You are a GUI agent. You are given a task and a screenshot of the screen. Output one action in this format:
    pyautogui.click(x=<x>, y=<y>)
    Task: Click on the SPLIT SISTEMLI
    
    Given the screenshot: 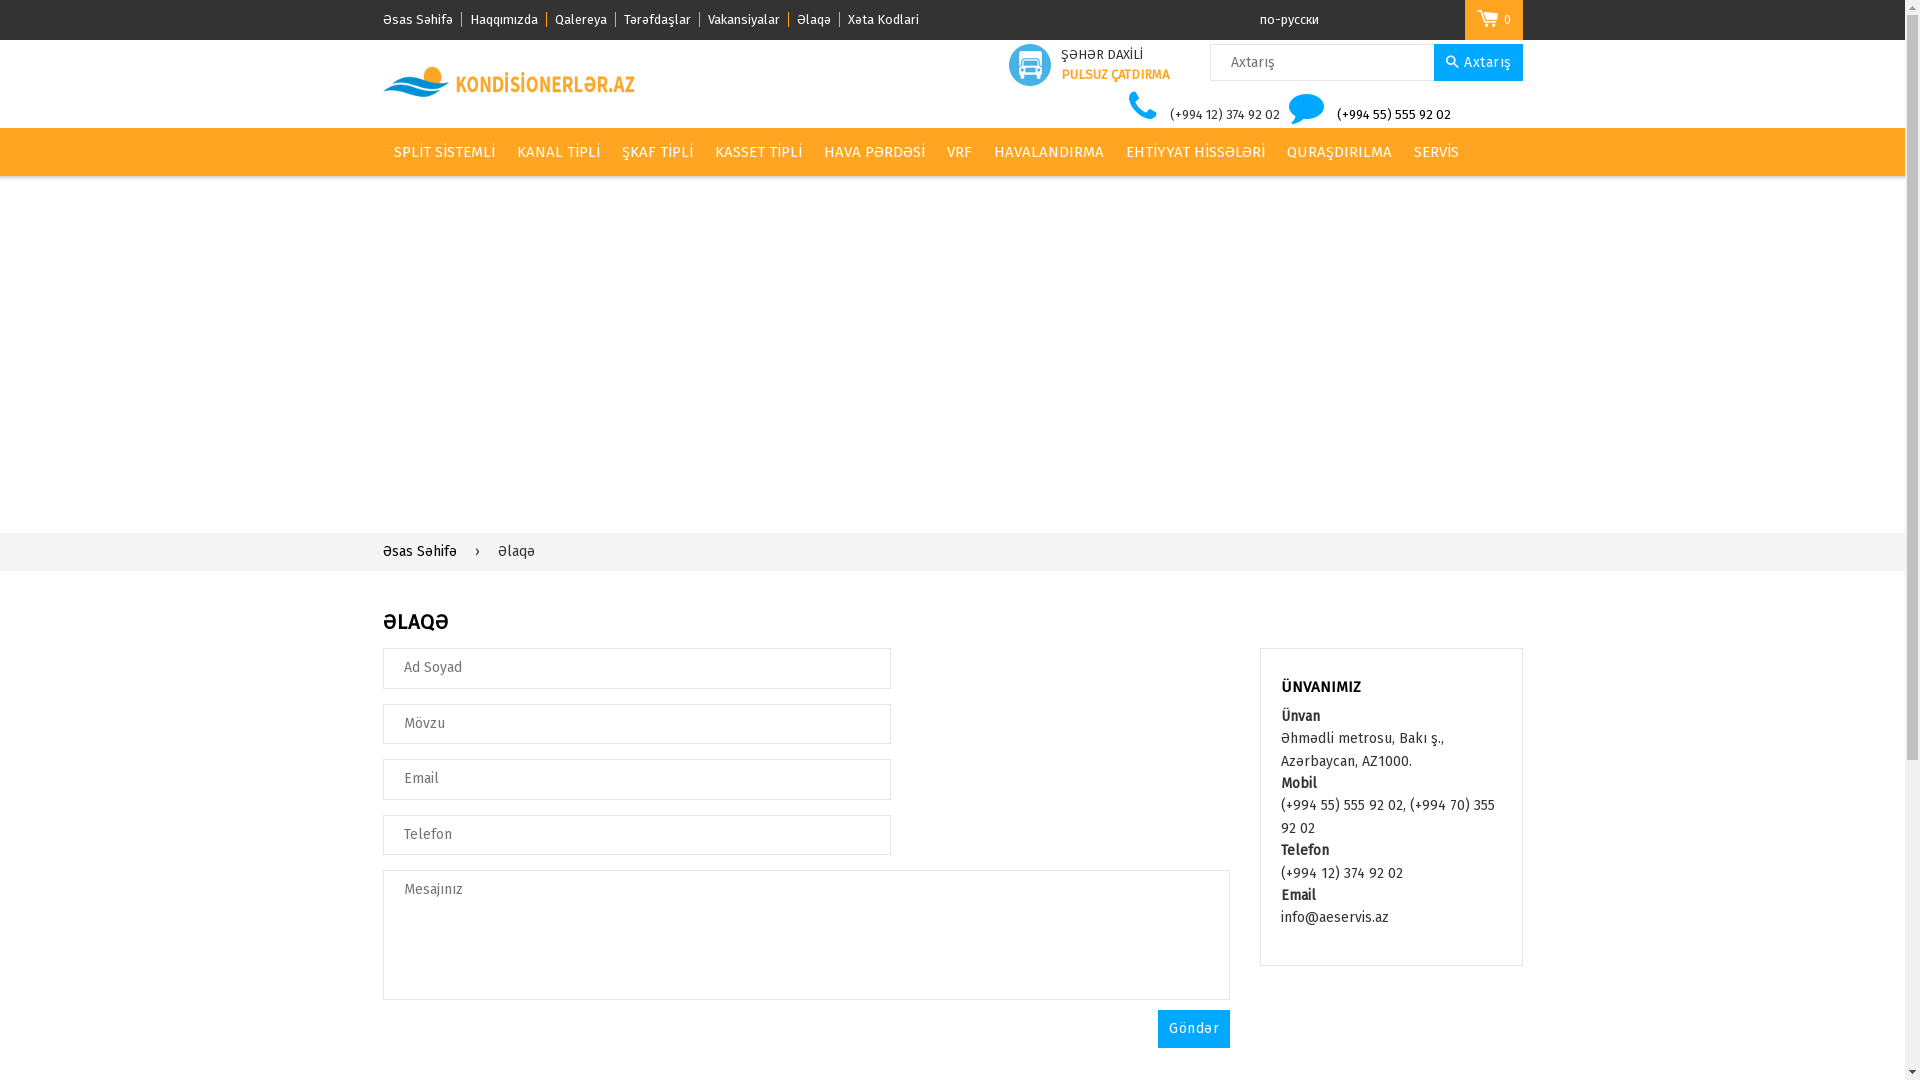 What is the action you would take?
    pyautogui.click(x=444, y=152)
    